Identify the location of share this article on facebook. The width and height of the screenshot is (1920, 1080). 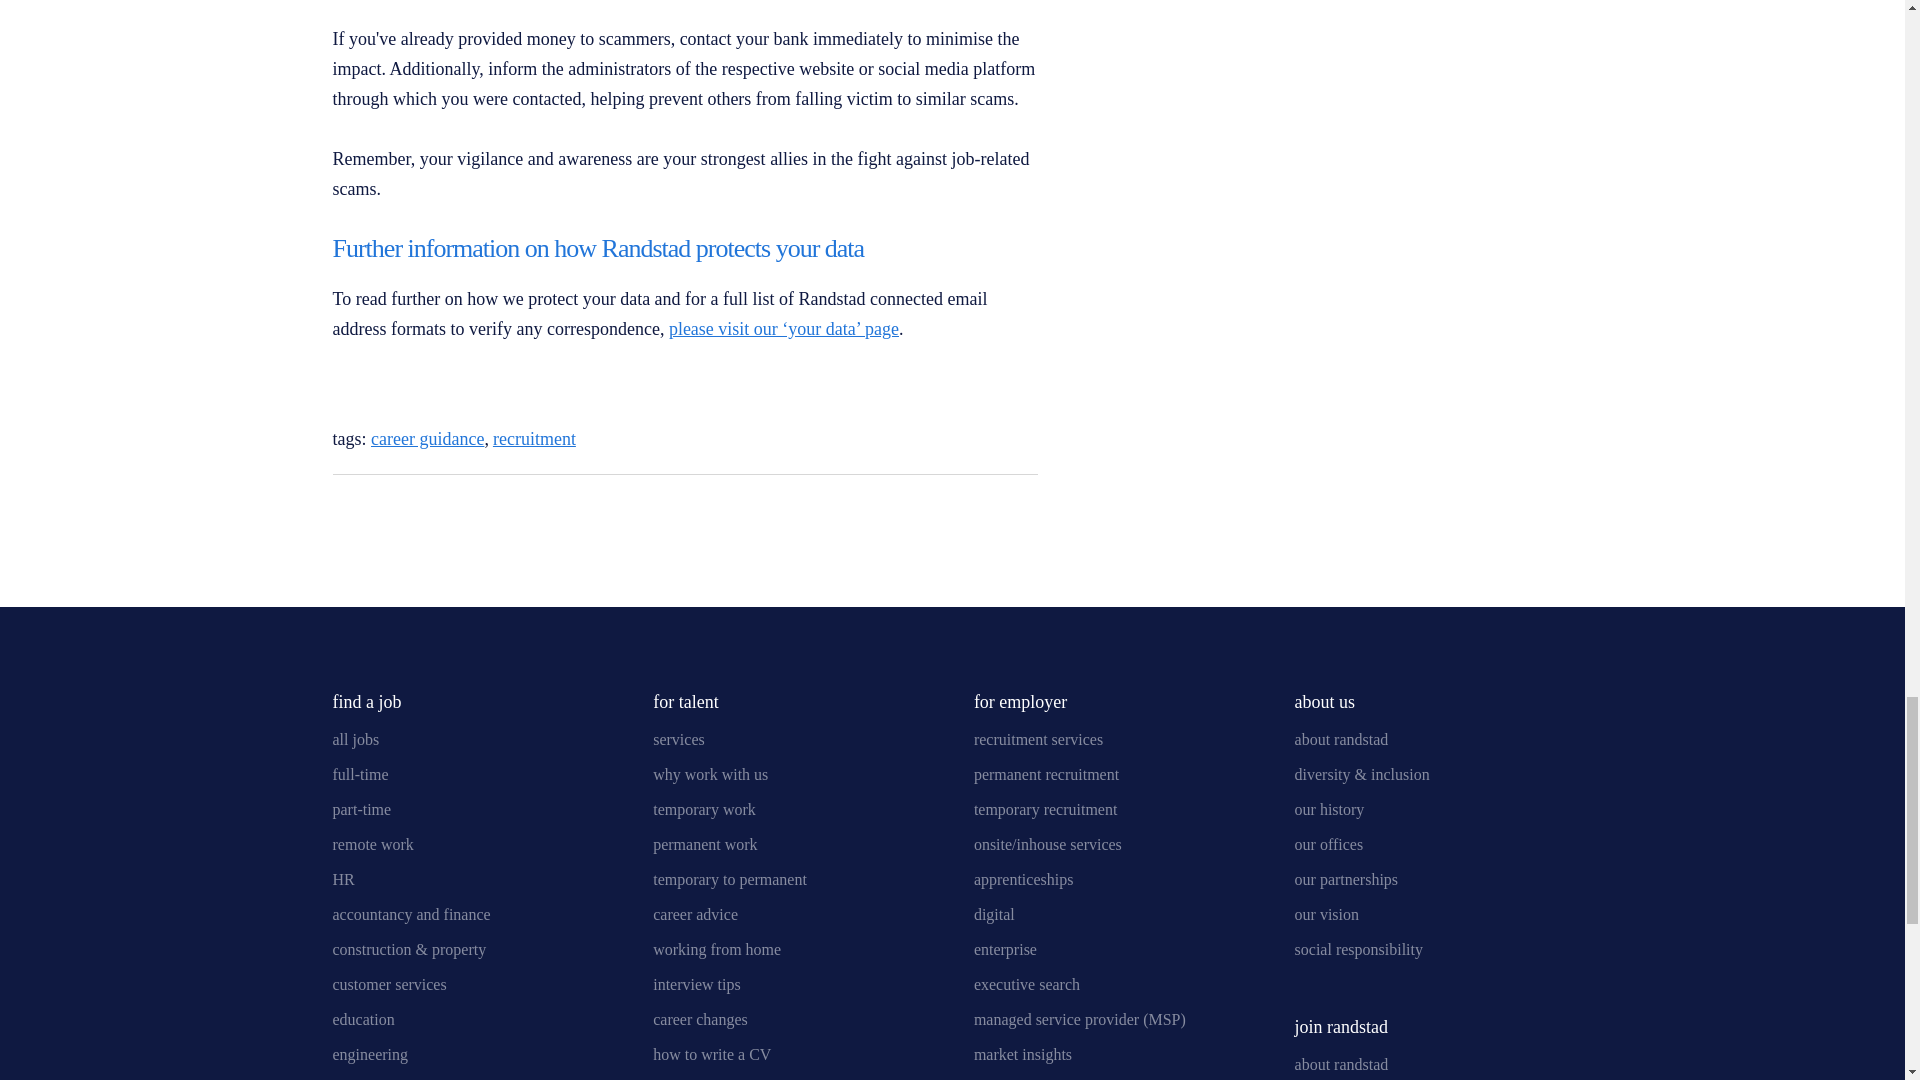
(1022, 510).